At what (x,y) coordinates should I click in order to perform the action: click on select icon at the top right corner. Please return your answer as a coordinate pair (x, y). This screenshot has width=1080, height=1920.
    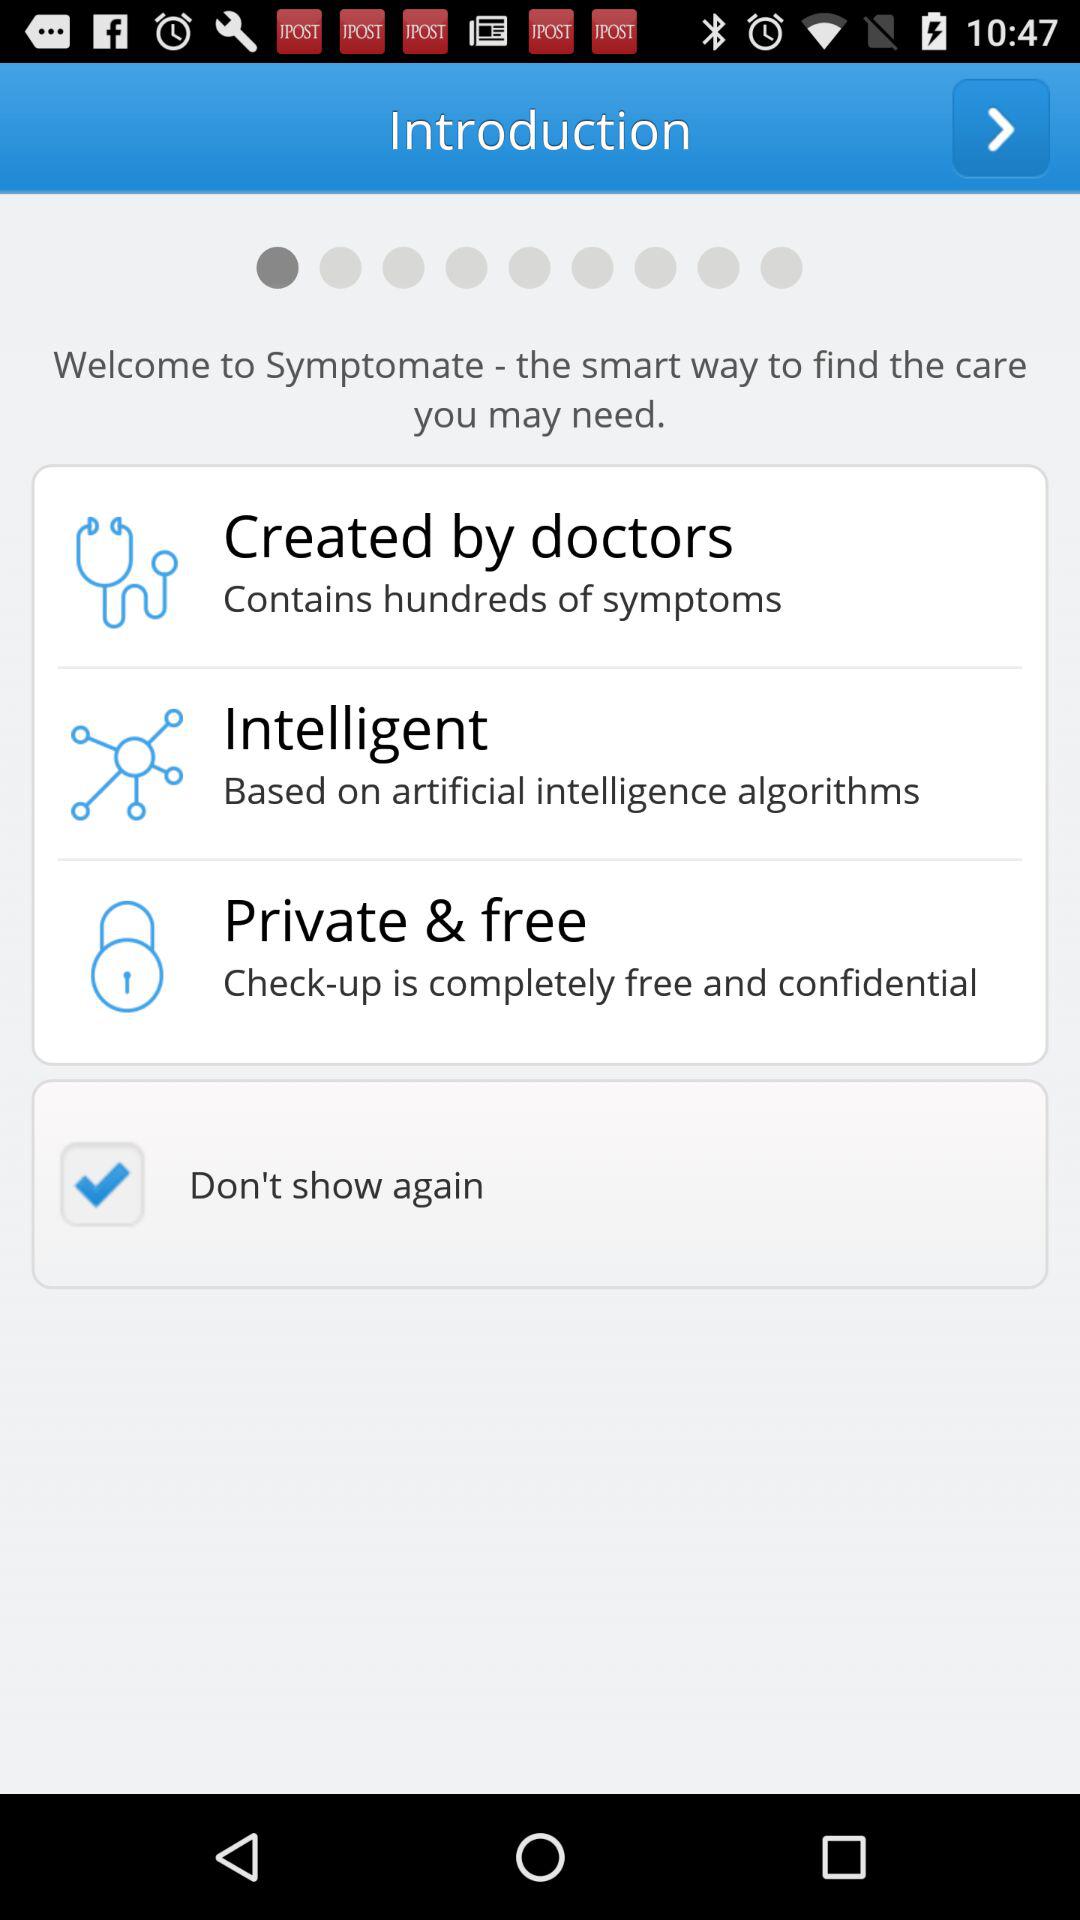
    Looking at the image, I should click on (1001, 128).